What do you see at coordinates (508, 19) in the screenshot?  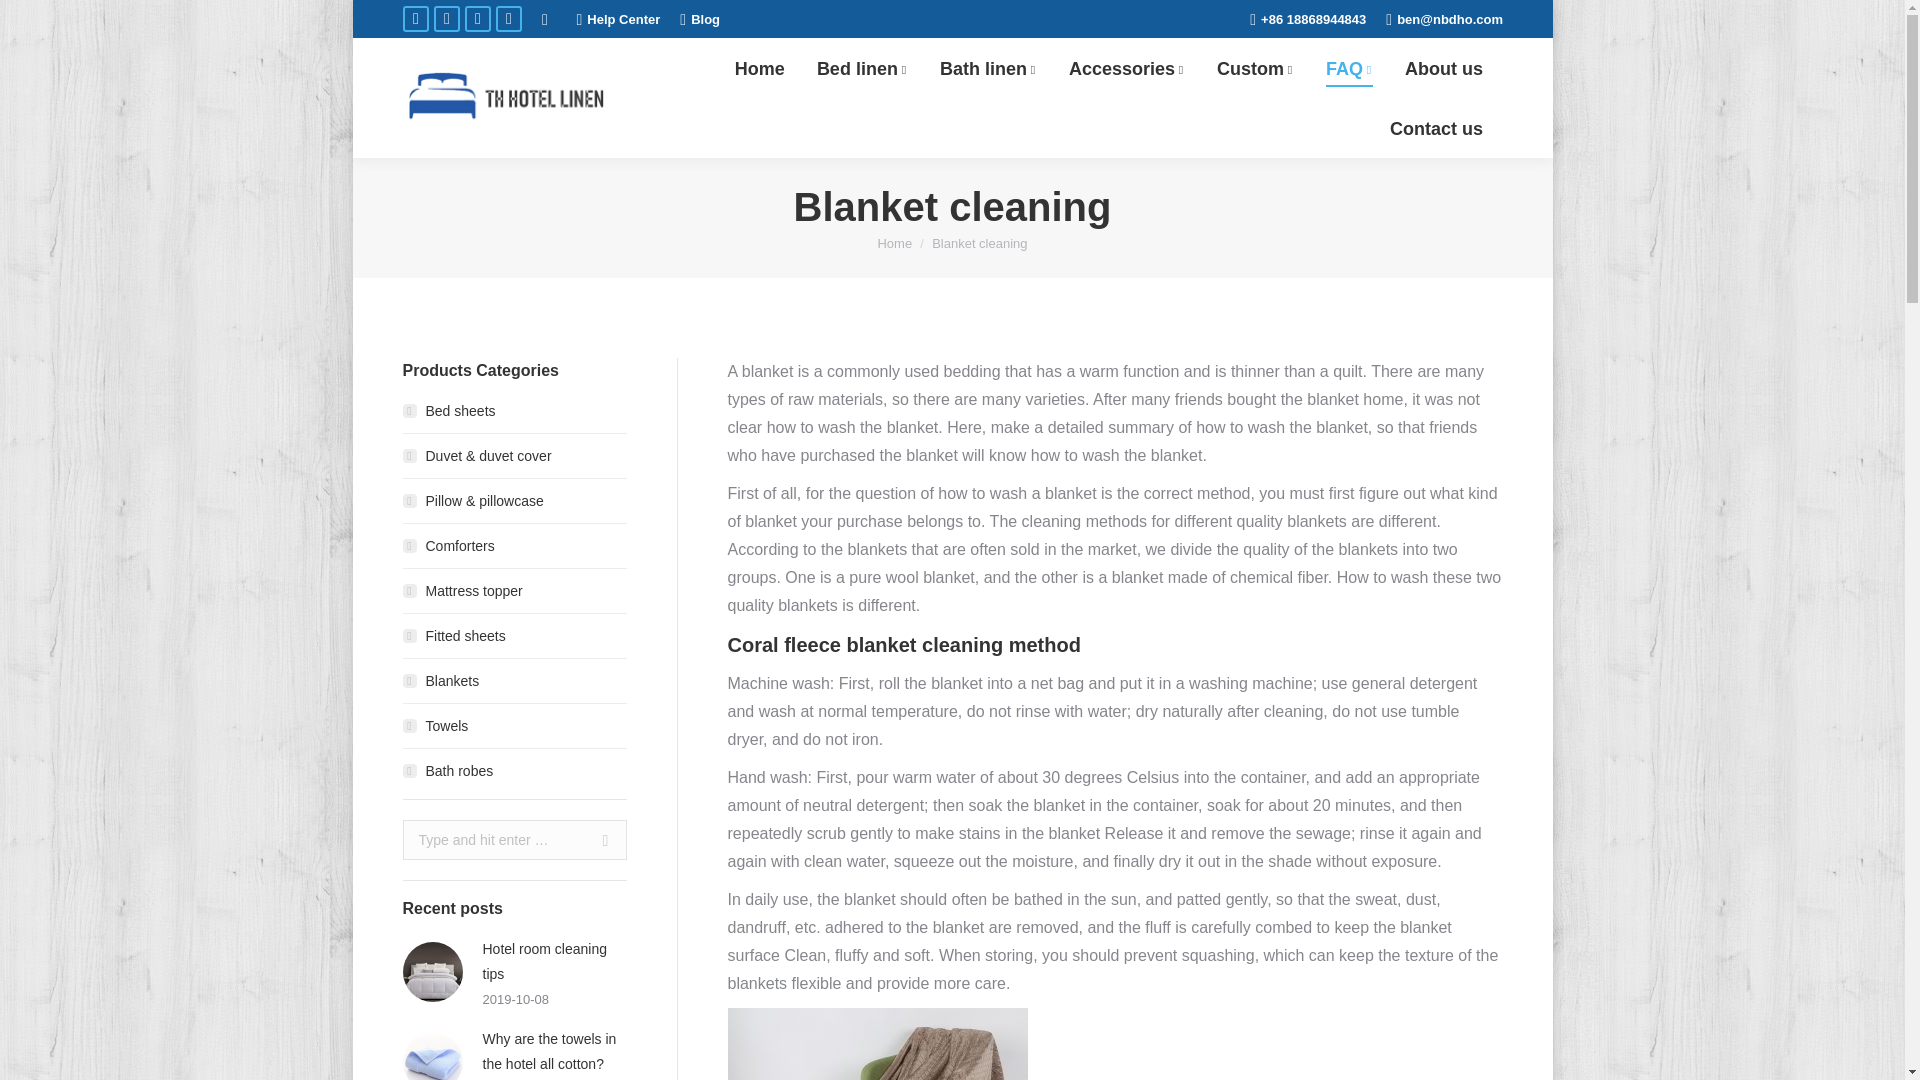 I see `Pinterest` at bounding box center [508, 19].